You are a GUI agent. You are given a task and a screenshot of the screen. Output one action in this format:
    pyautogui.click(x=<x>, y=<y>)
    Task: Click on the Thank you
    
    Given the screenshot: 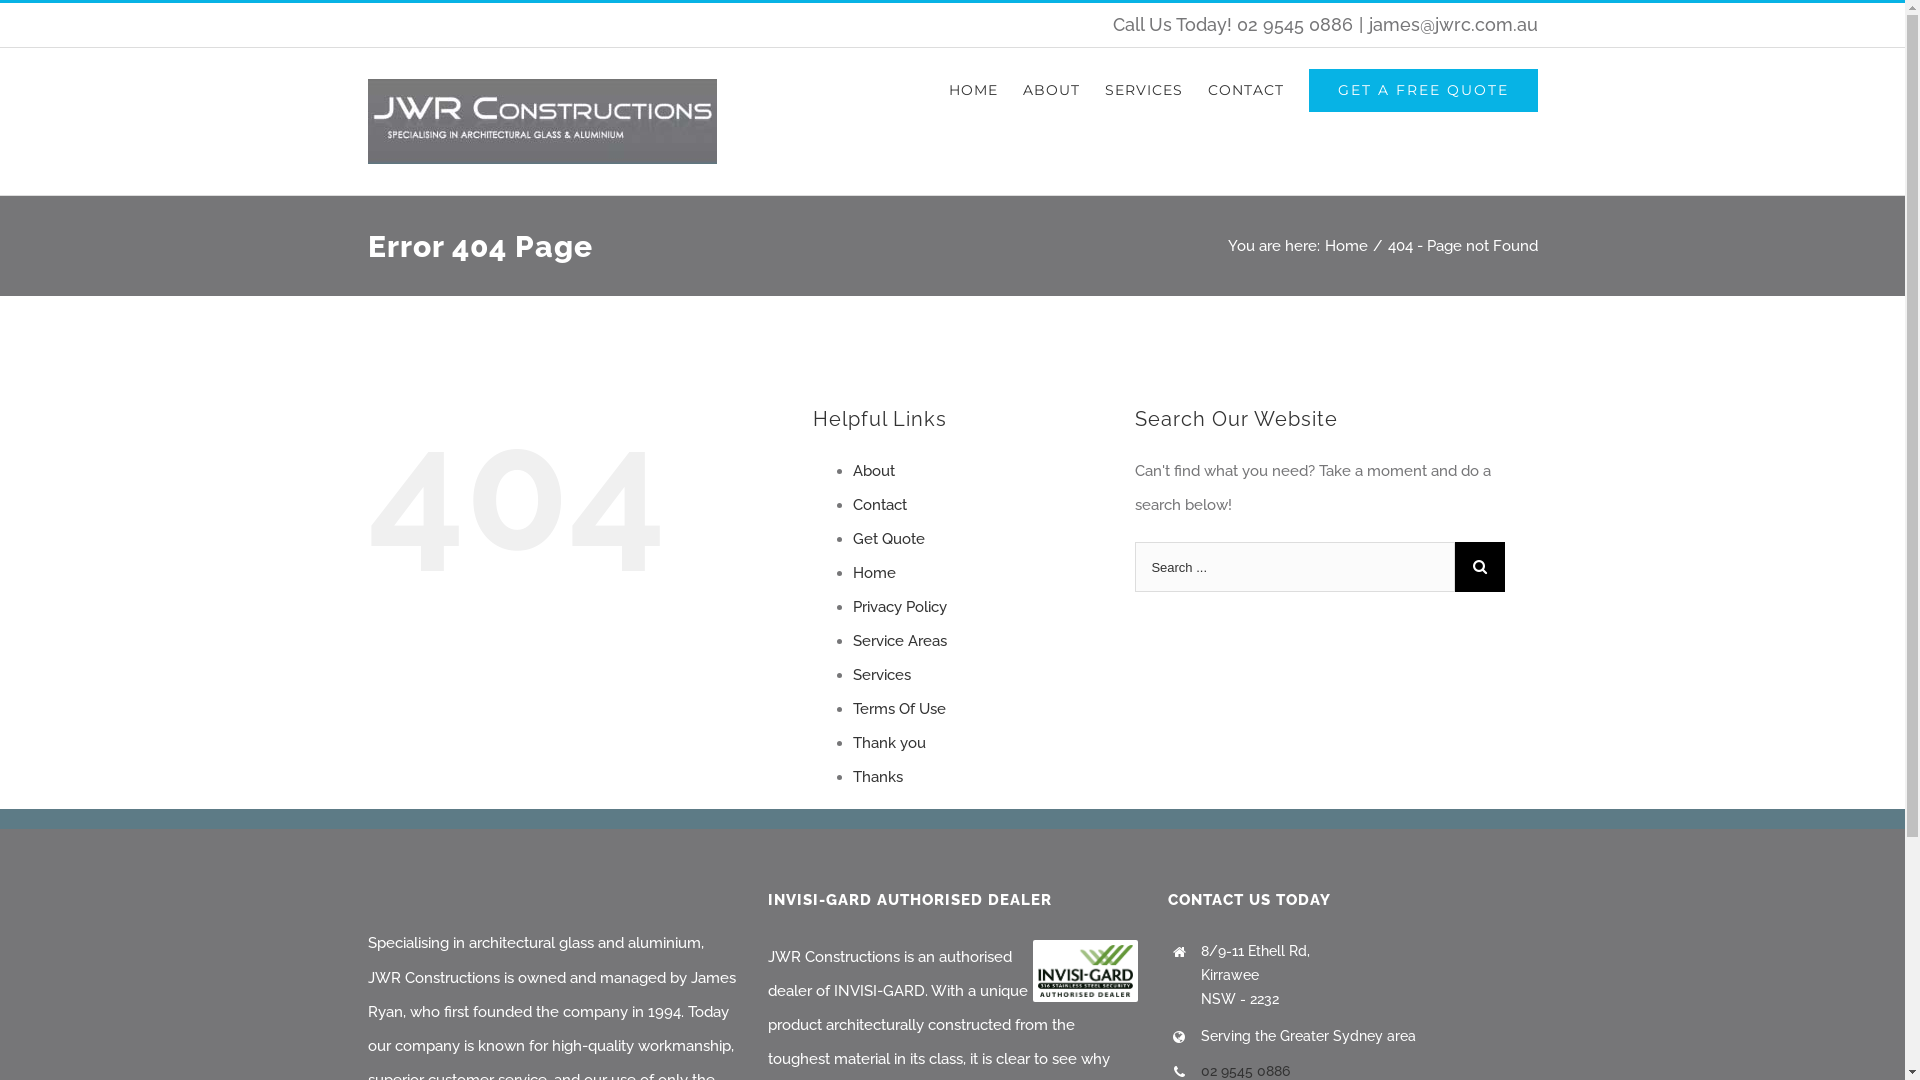 What is the action you would take?
    pyautogui.click(x=888, y=743)
    